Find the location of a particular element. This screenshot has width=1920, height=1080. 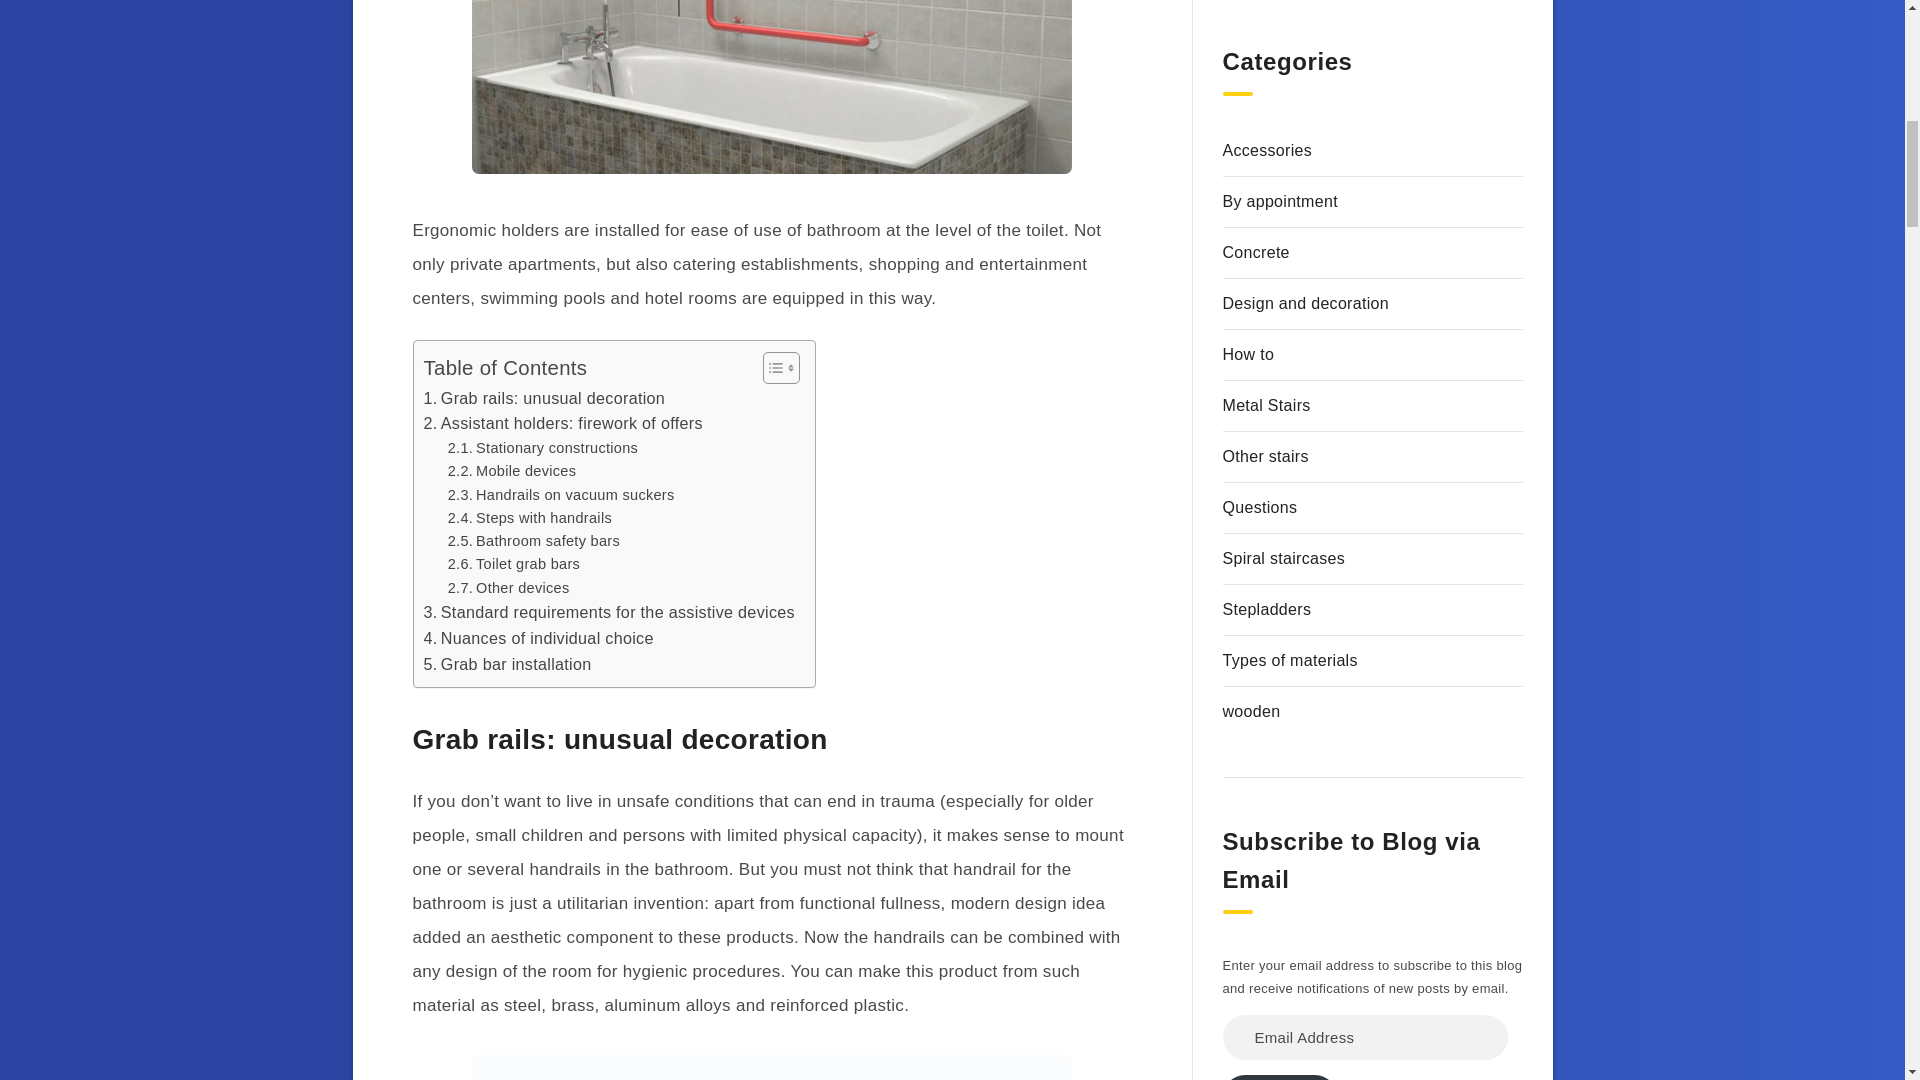

Assistant holders: firework of offers is located at coordinates (563, 424).